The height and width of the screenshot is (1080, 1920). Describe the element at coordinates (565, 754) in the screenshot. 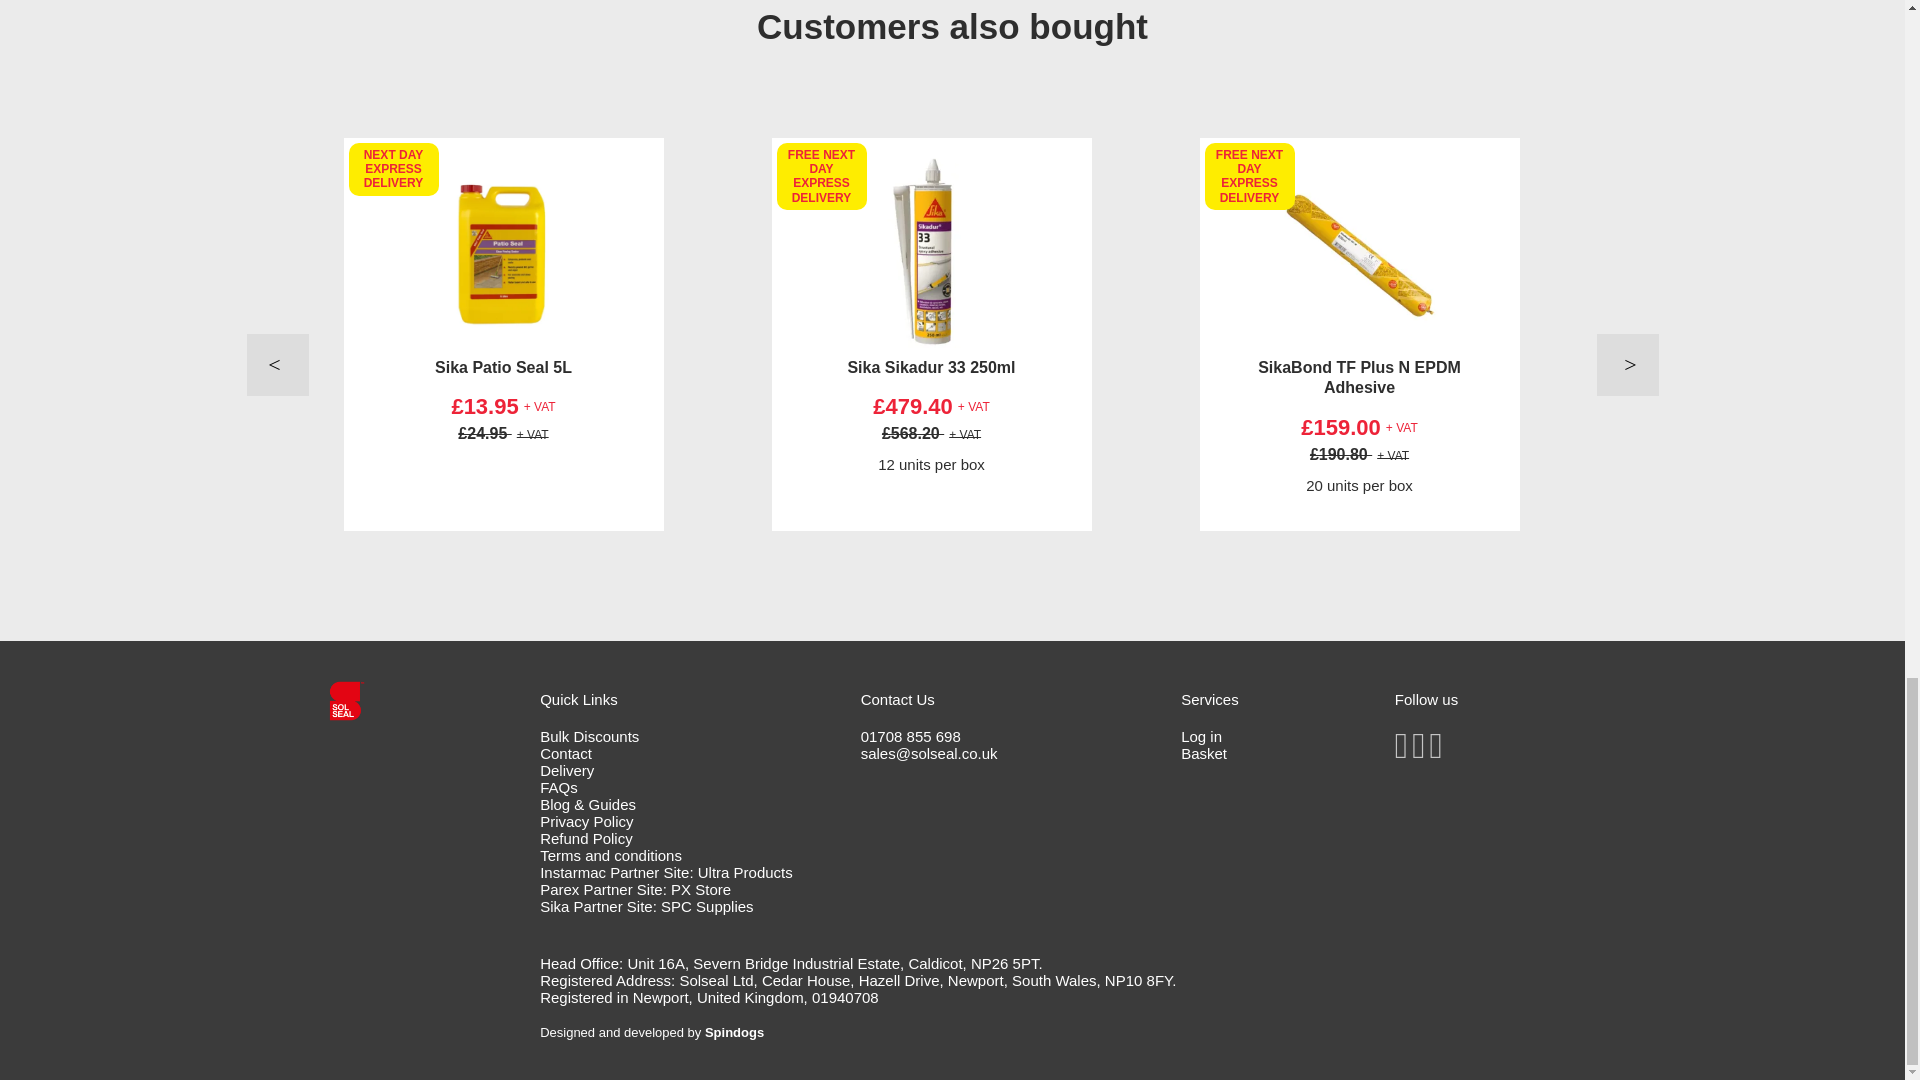

I see `Contact` at that location.